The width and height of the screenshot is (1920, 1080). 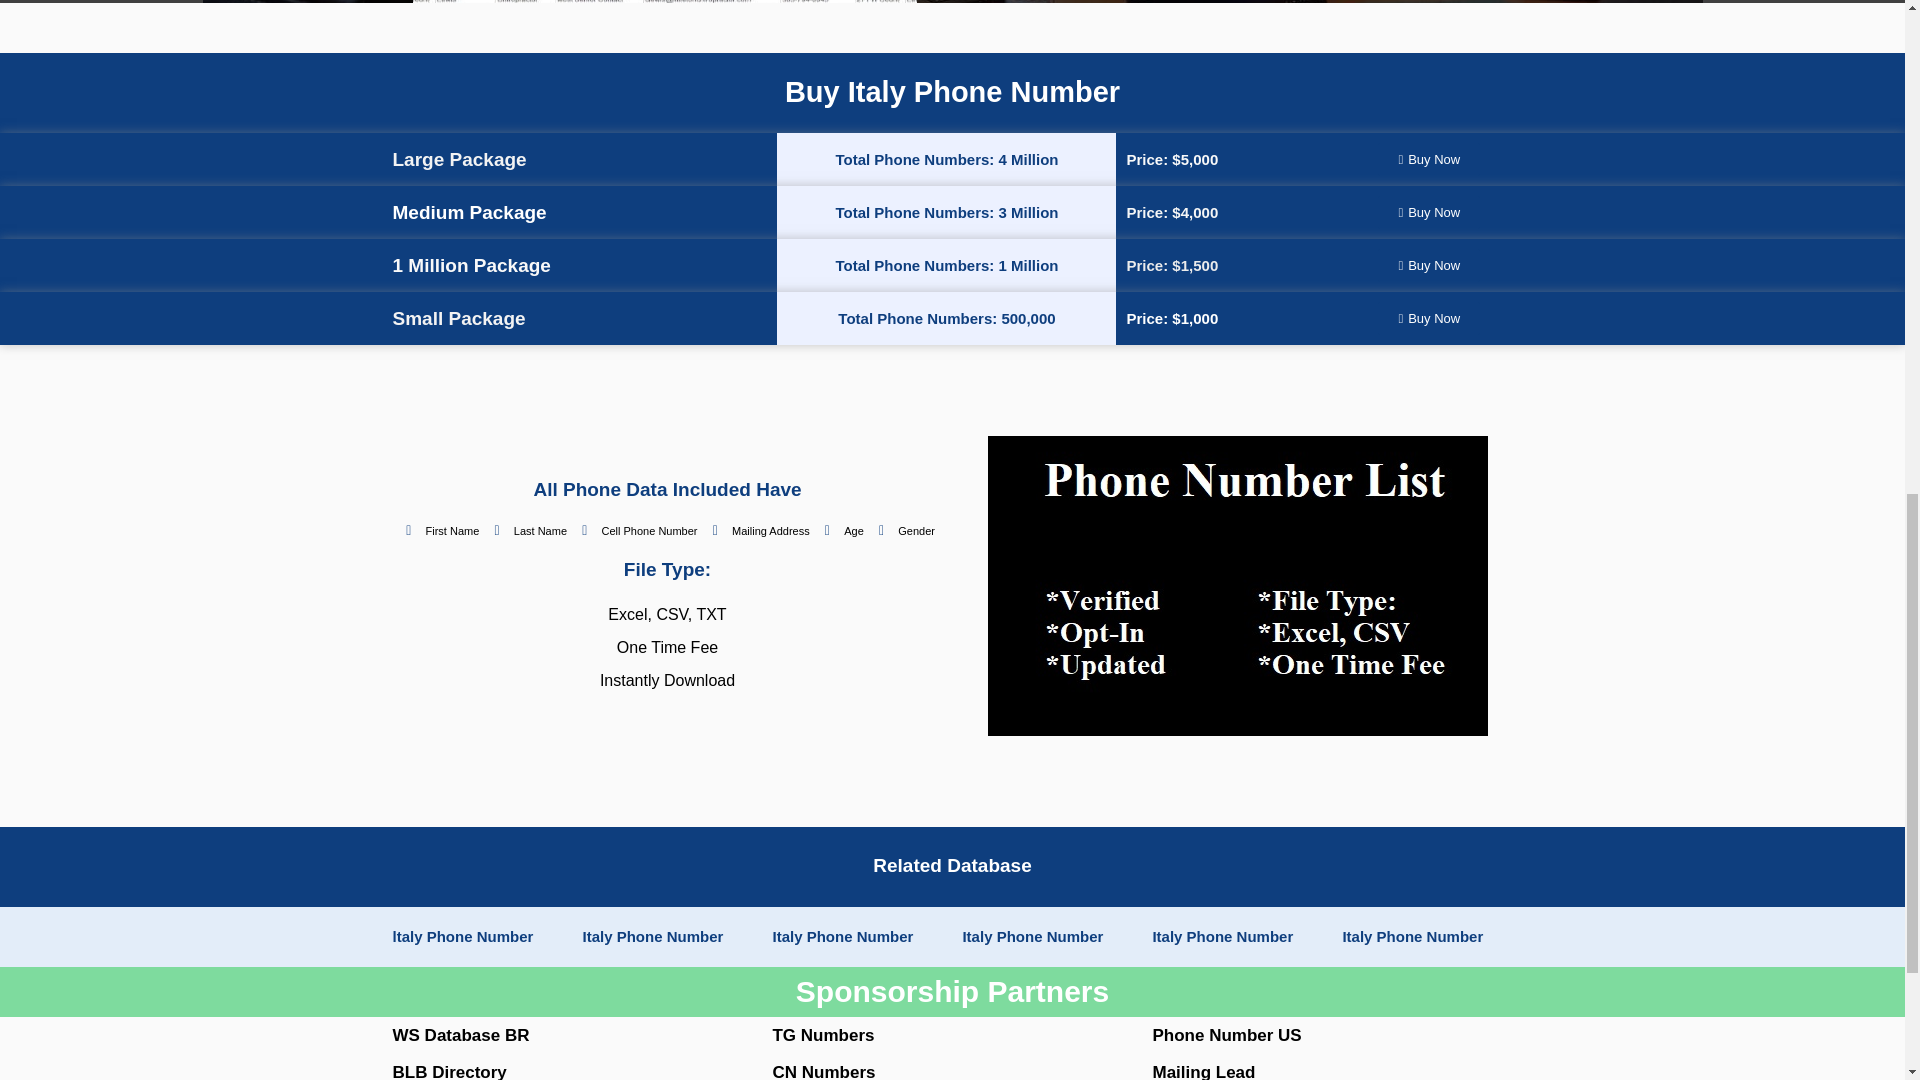 What do you see at coordinates (460, 1036) in the screenshot?
I see `WS Database BR` at bounding box center [460, 1036].